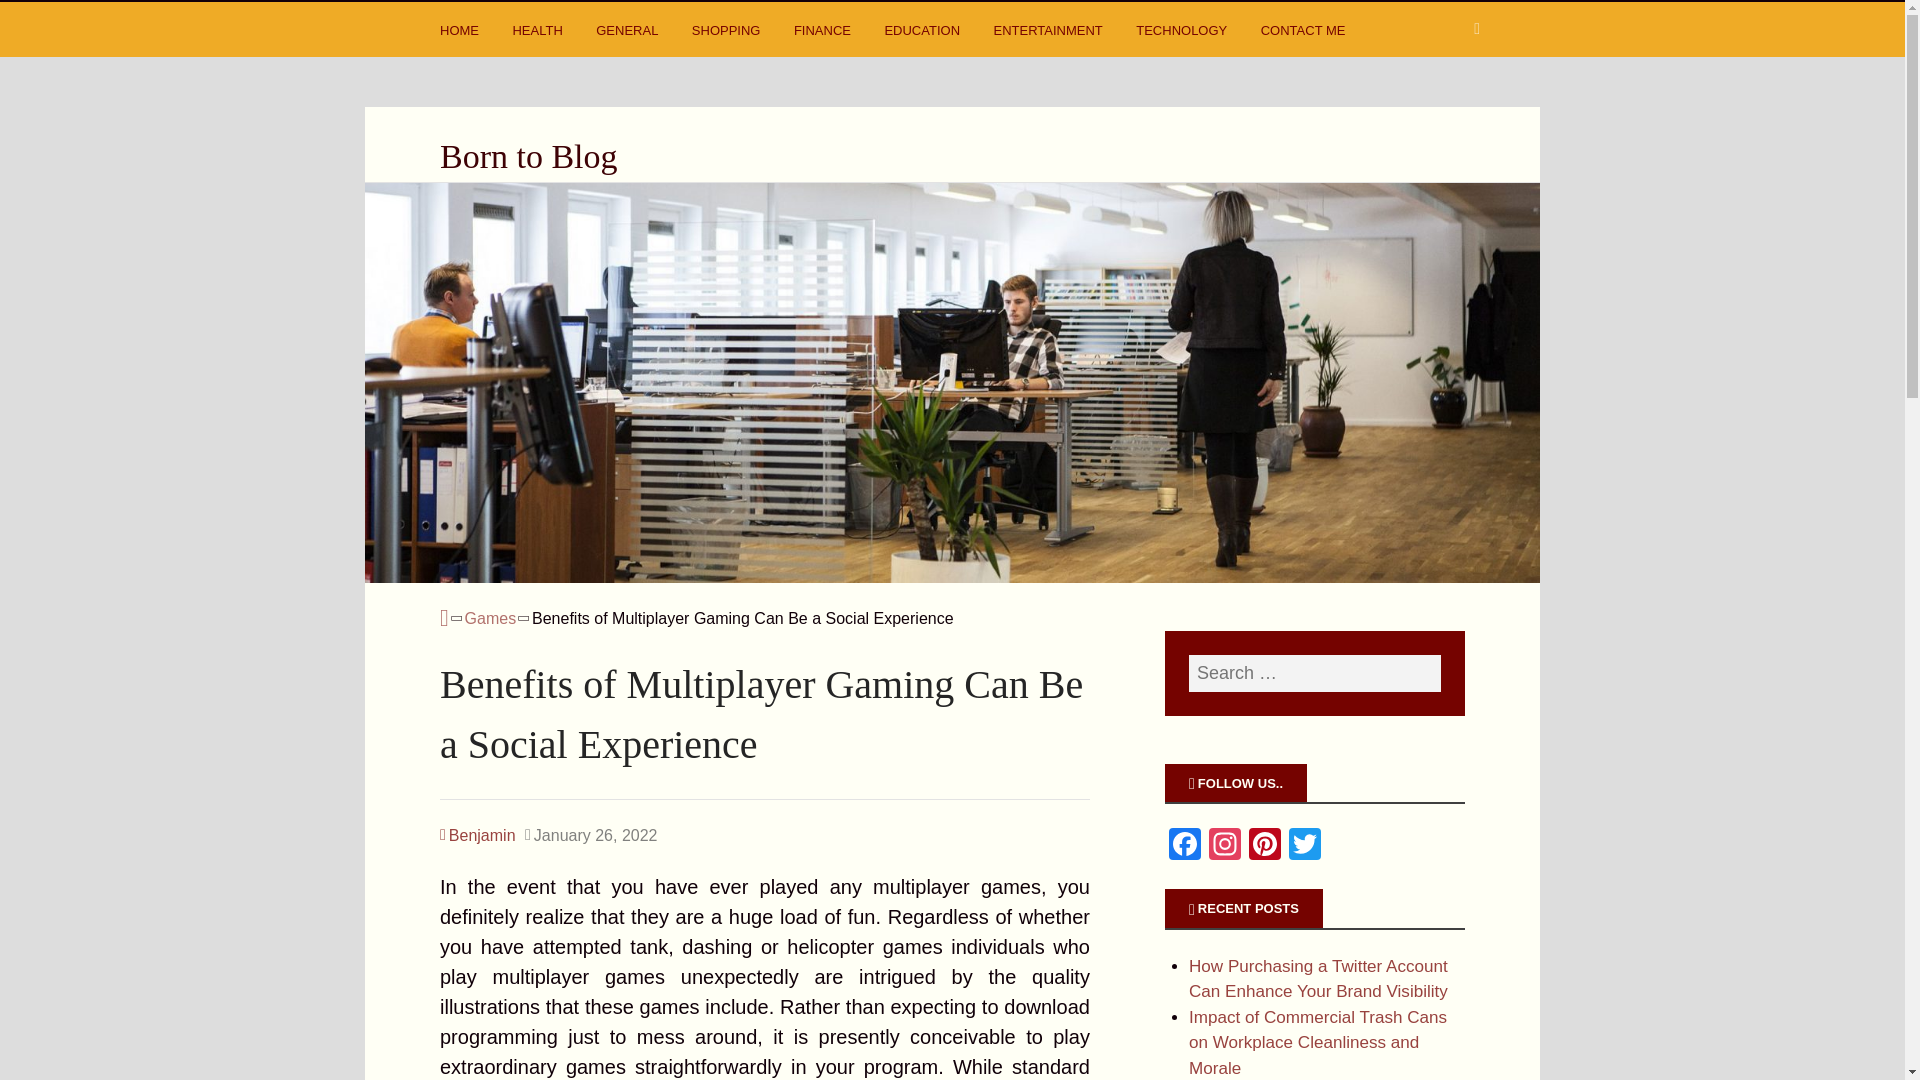  Describe the element at coordinates (1050, 34) in the screenshot. I see `ENTERTAINMENT` at that location.